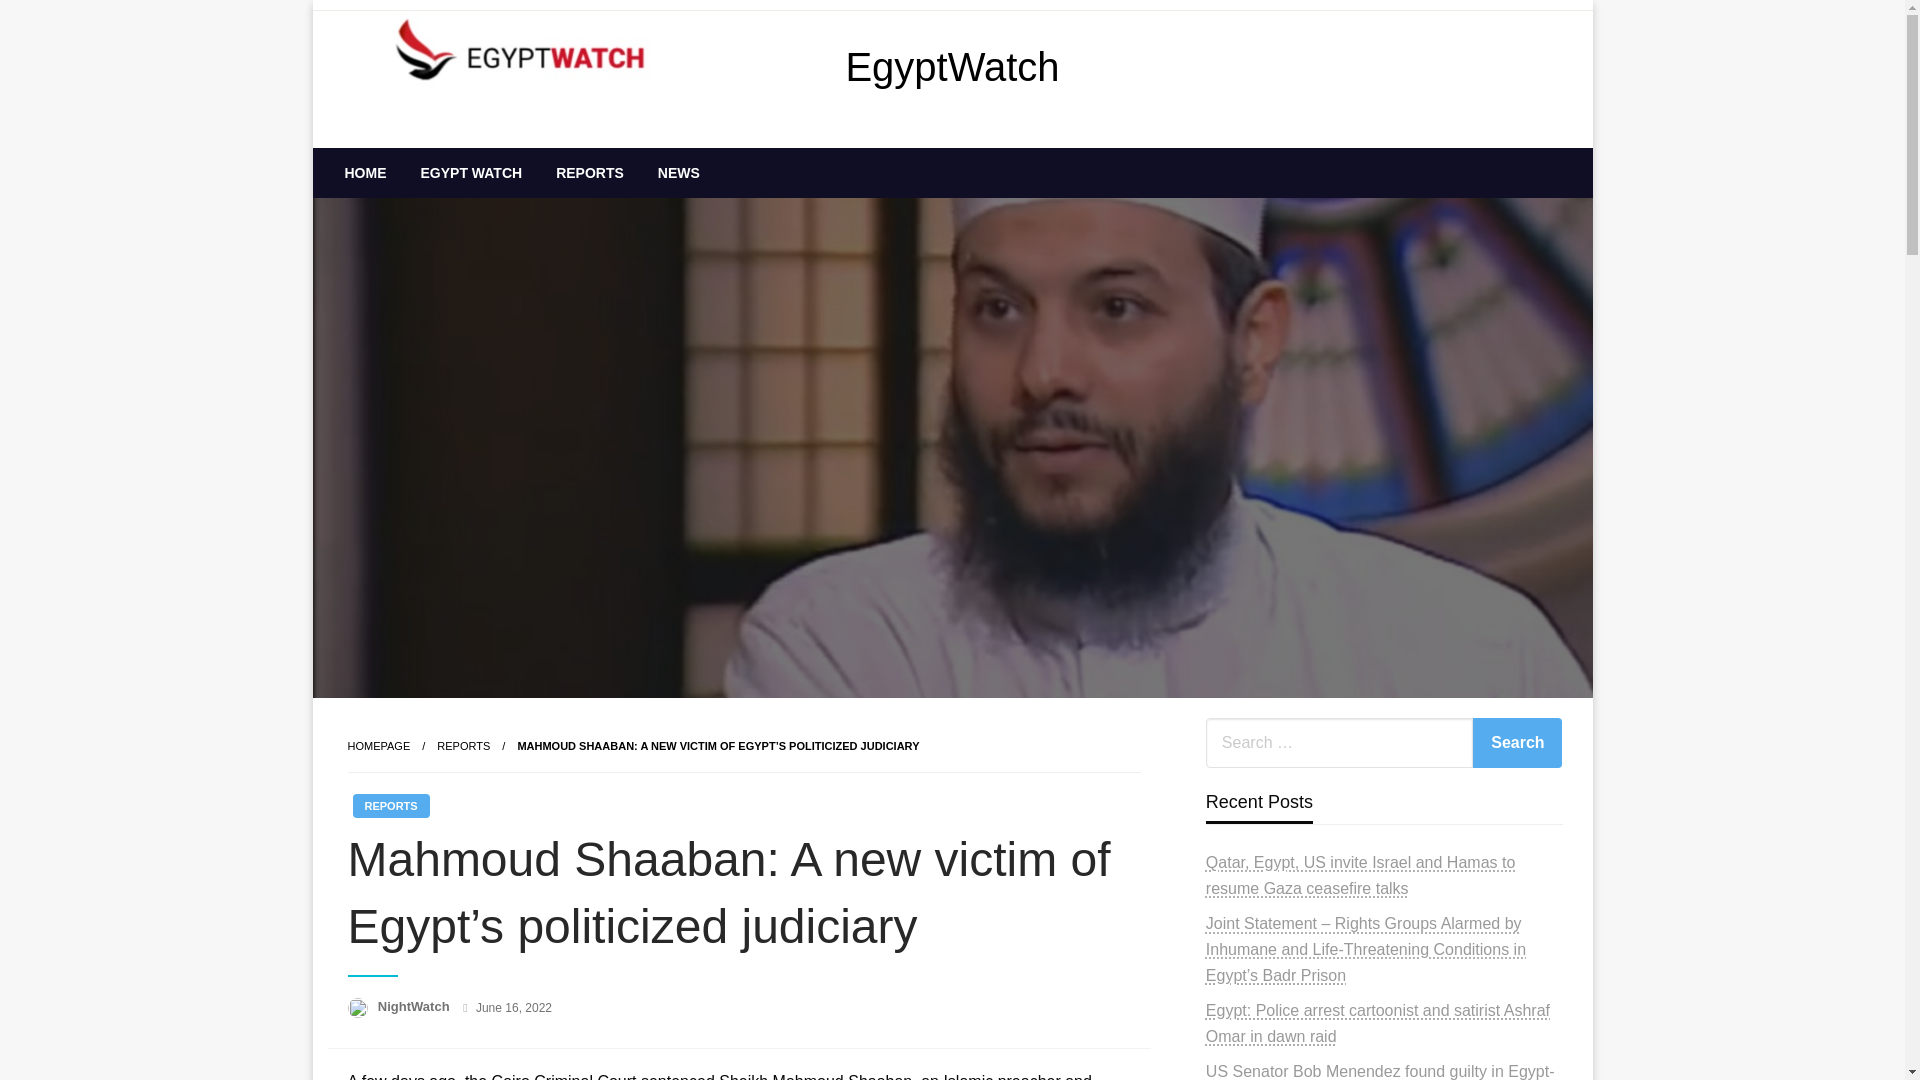  What do you see at coordinates (952, 66) in the screenshot?
I see `EgyptWatch` at bounding box center [952, 66].